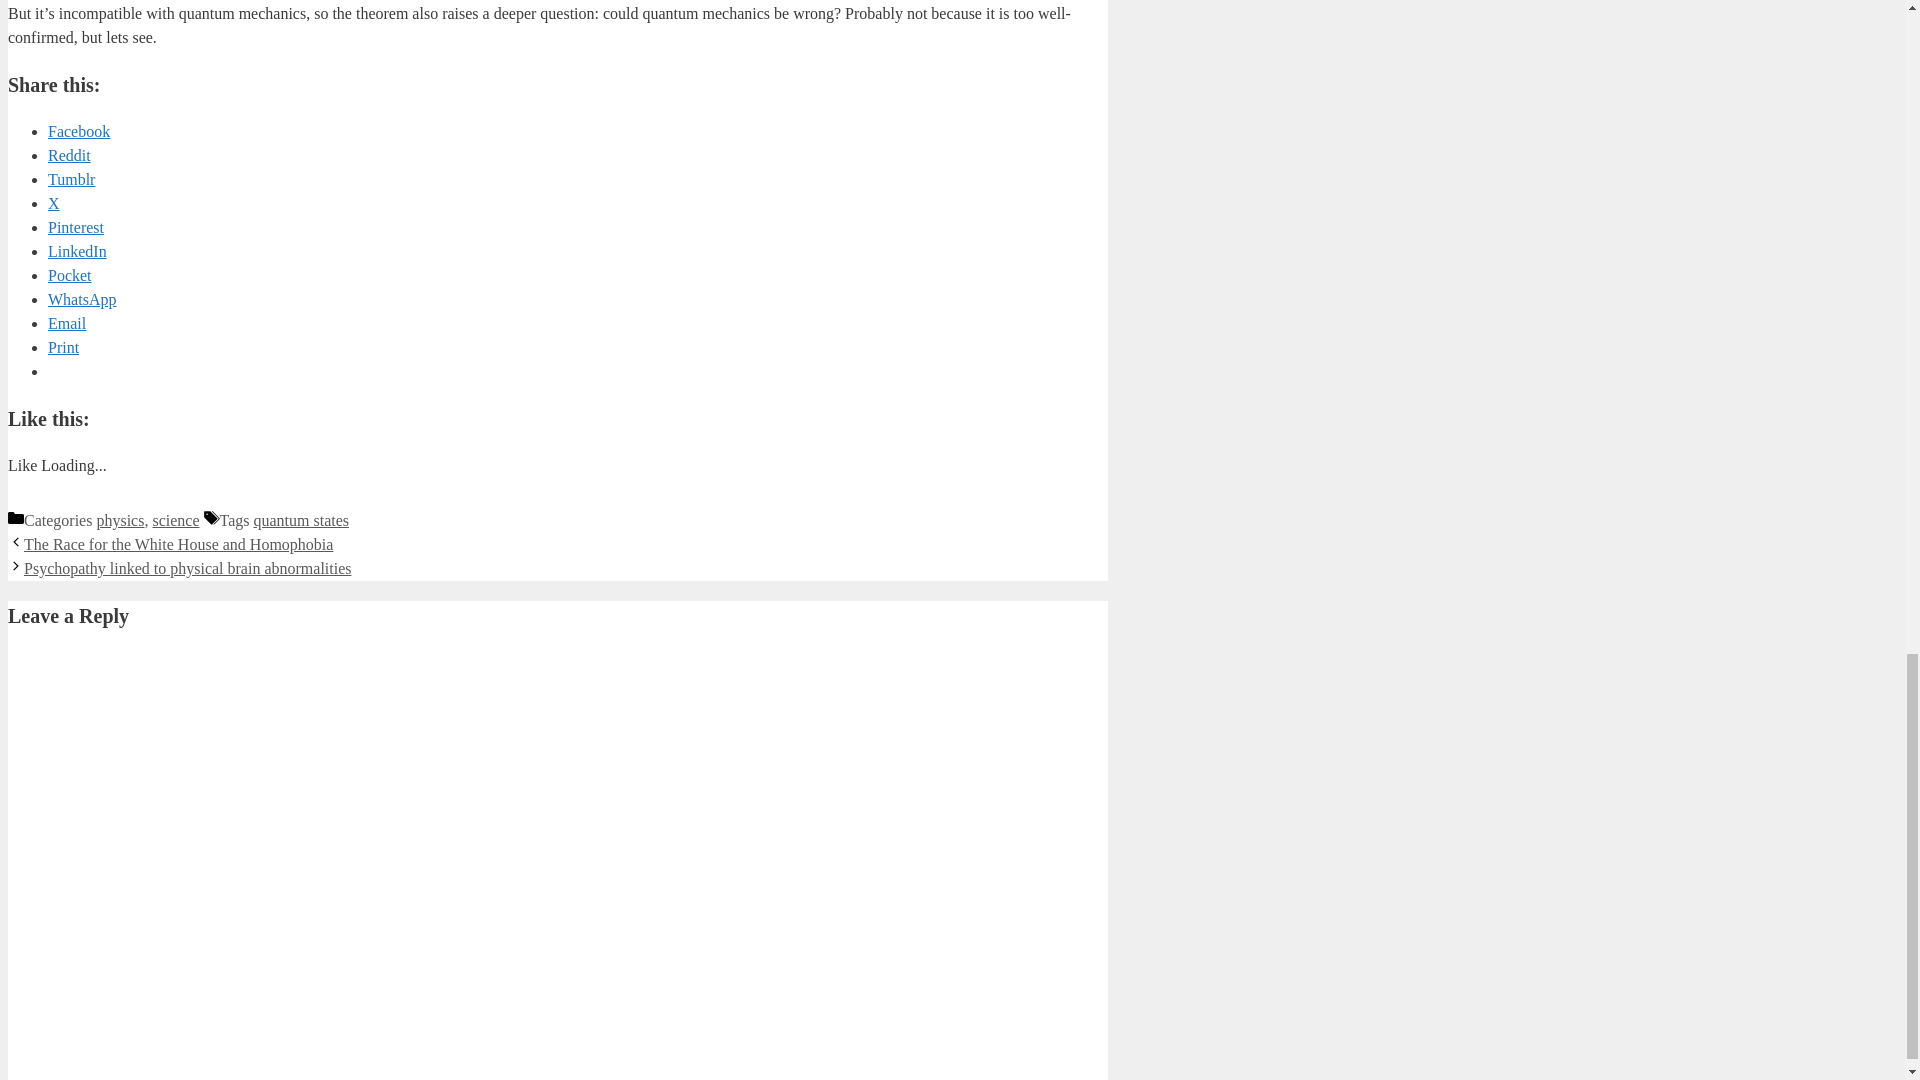 This screenshot has height=1080, width=1920. What do you see at coordinates (70, 275) in the screenshot?
I see `Click to share on Pocket` at bounding box center [70, 275].